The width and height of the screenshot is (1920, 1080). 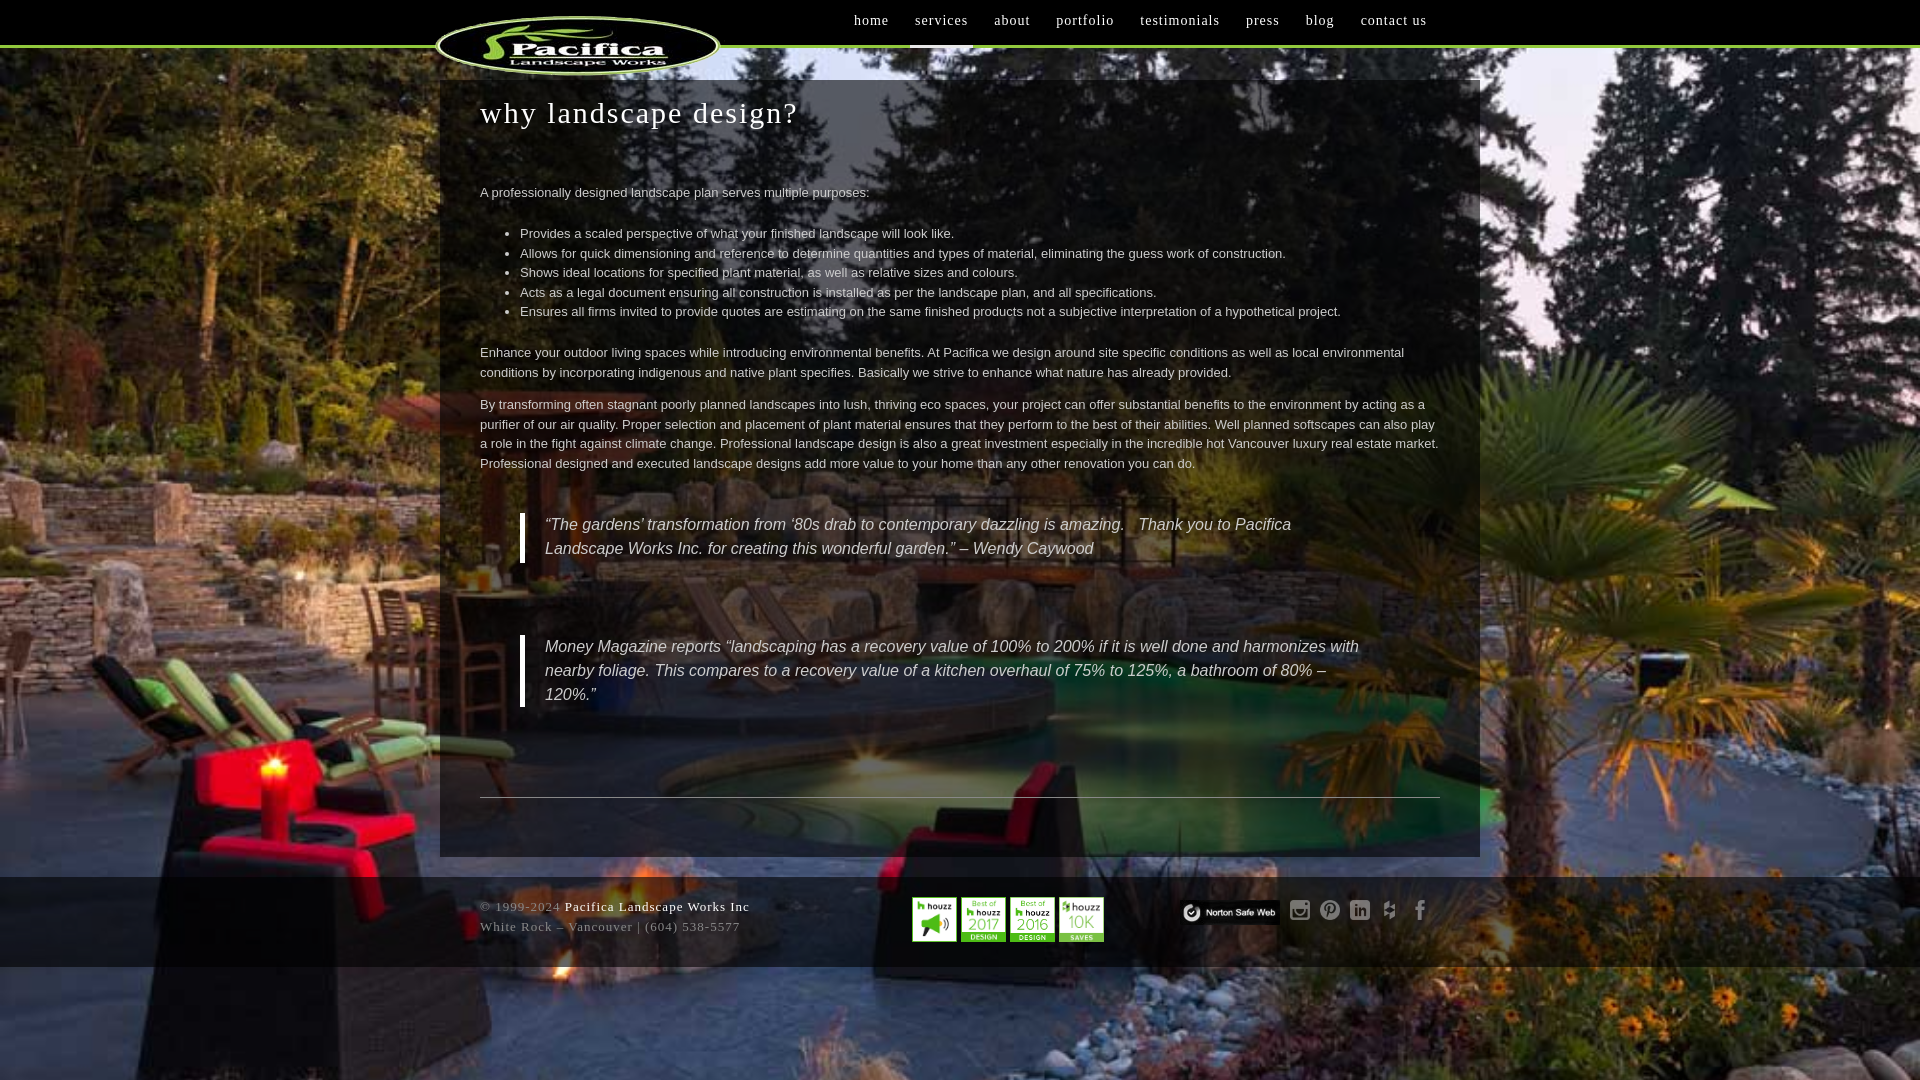 I want to click on services, so click(x=942, y=28).